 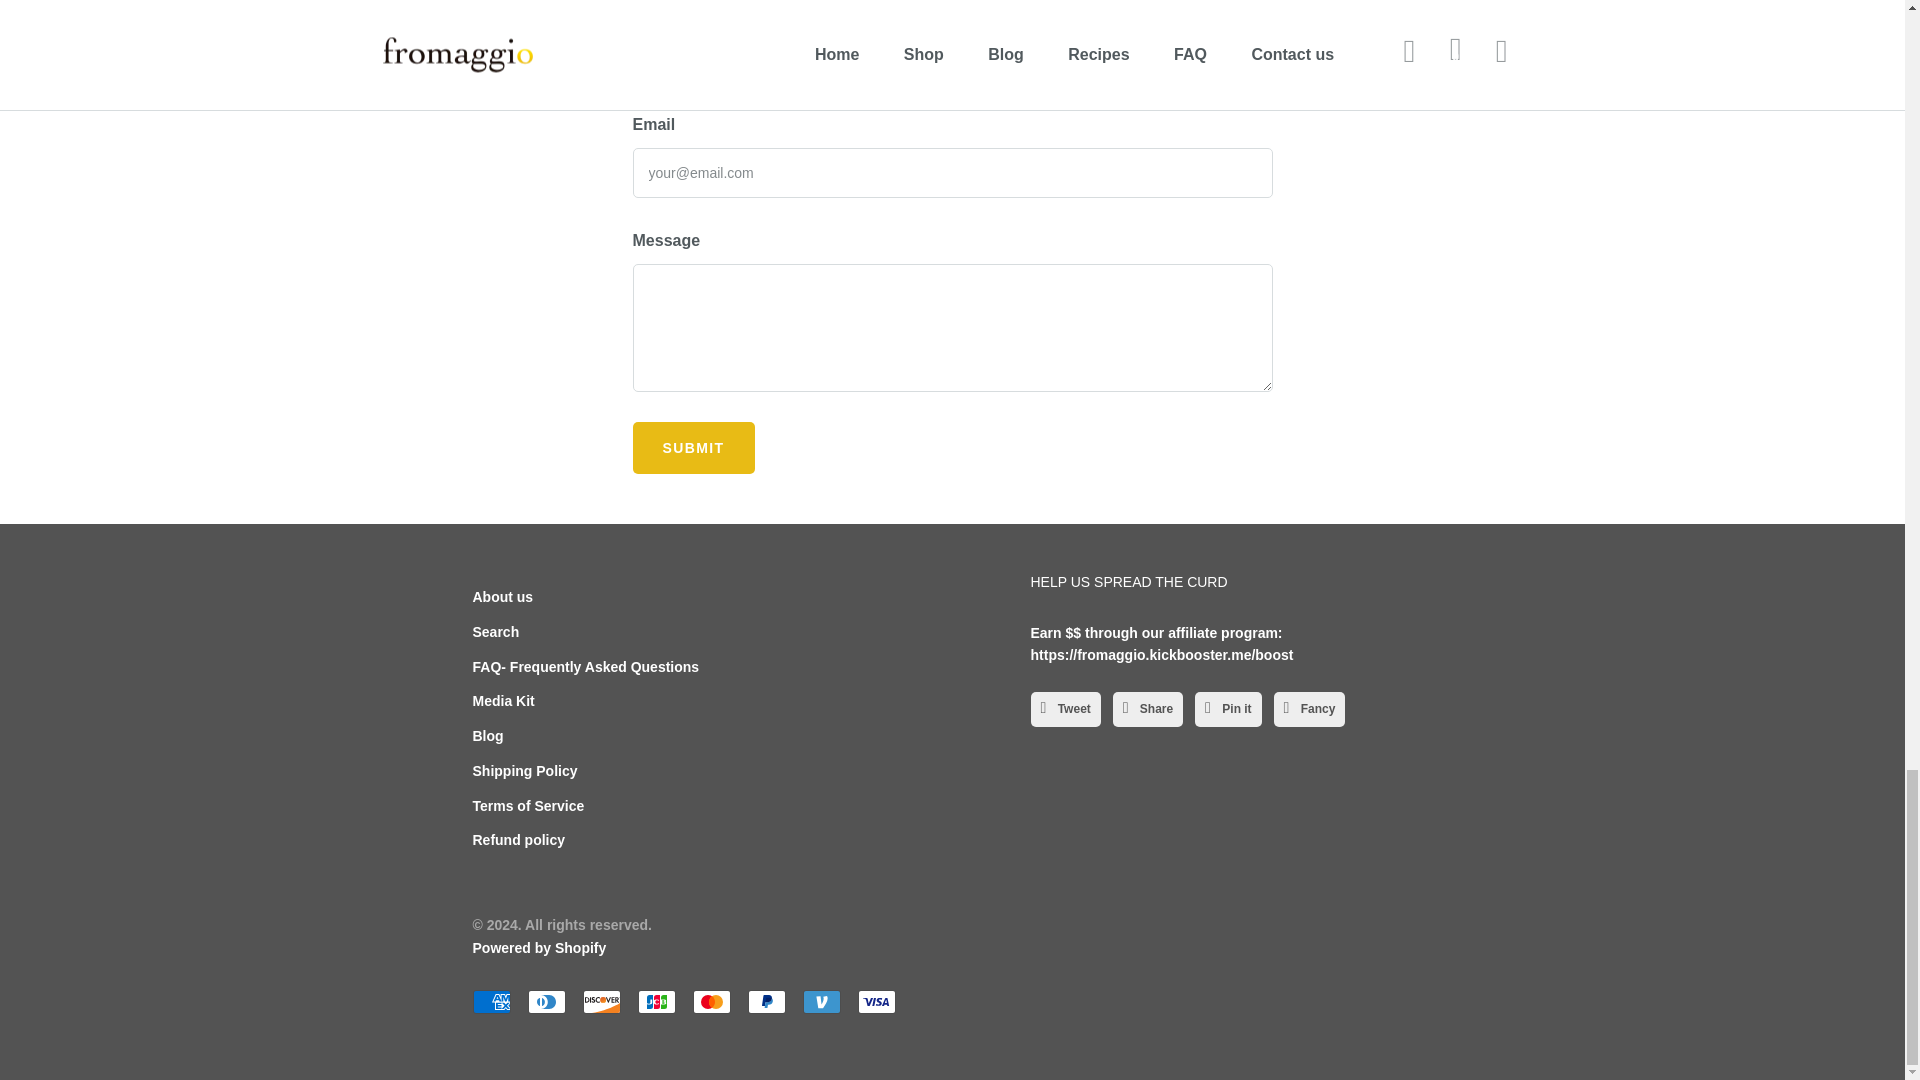 I want to click on Search, so click(x=495, y=632).